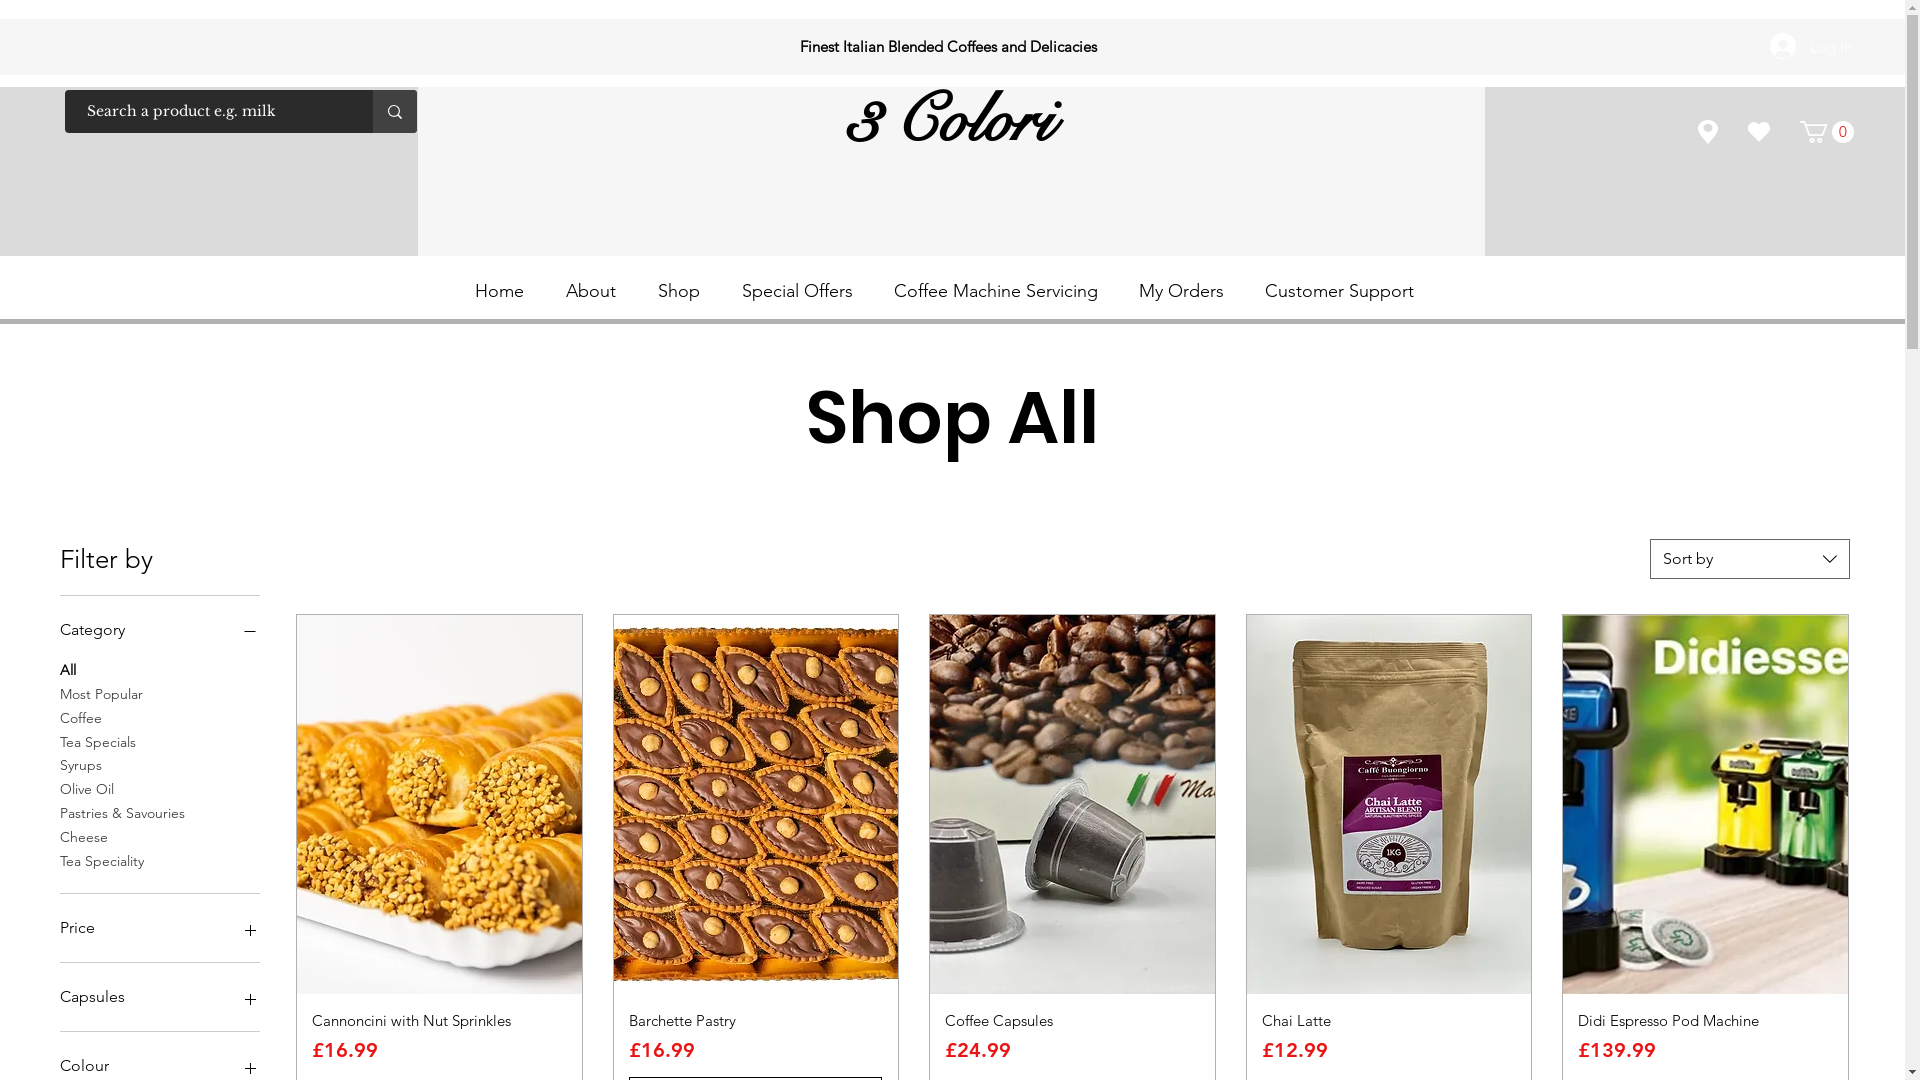 The image size is (1920, 1080). Describe the element at coordinates (506, 291) in the screenshot. I see `Home` at that location.